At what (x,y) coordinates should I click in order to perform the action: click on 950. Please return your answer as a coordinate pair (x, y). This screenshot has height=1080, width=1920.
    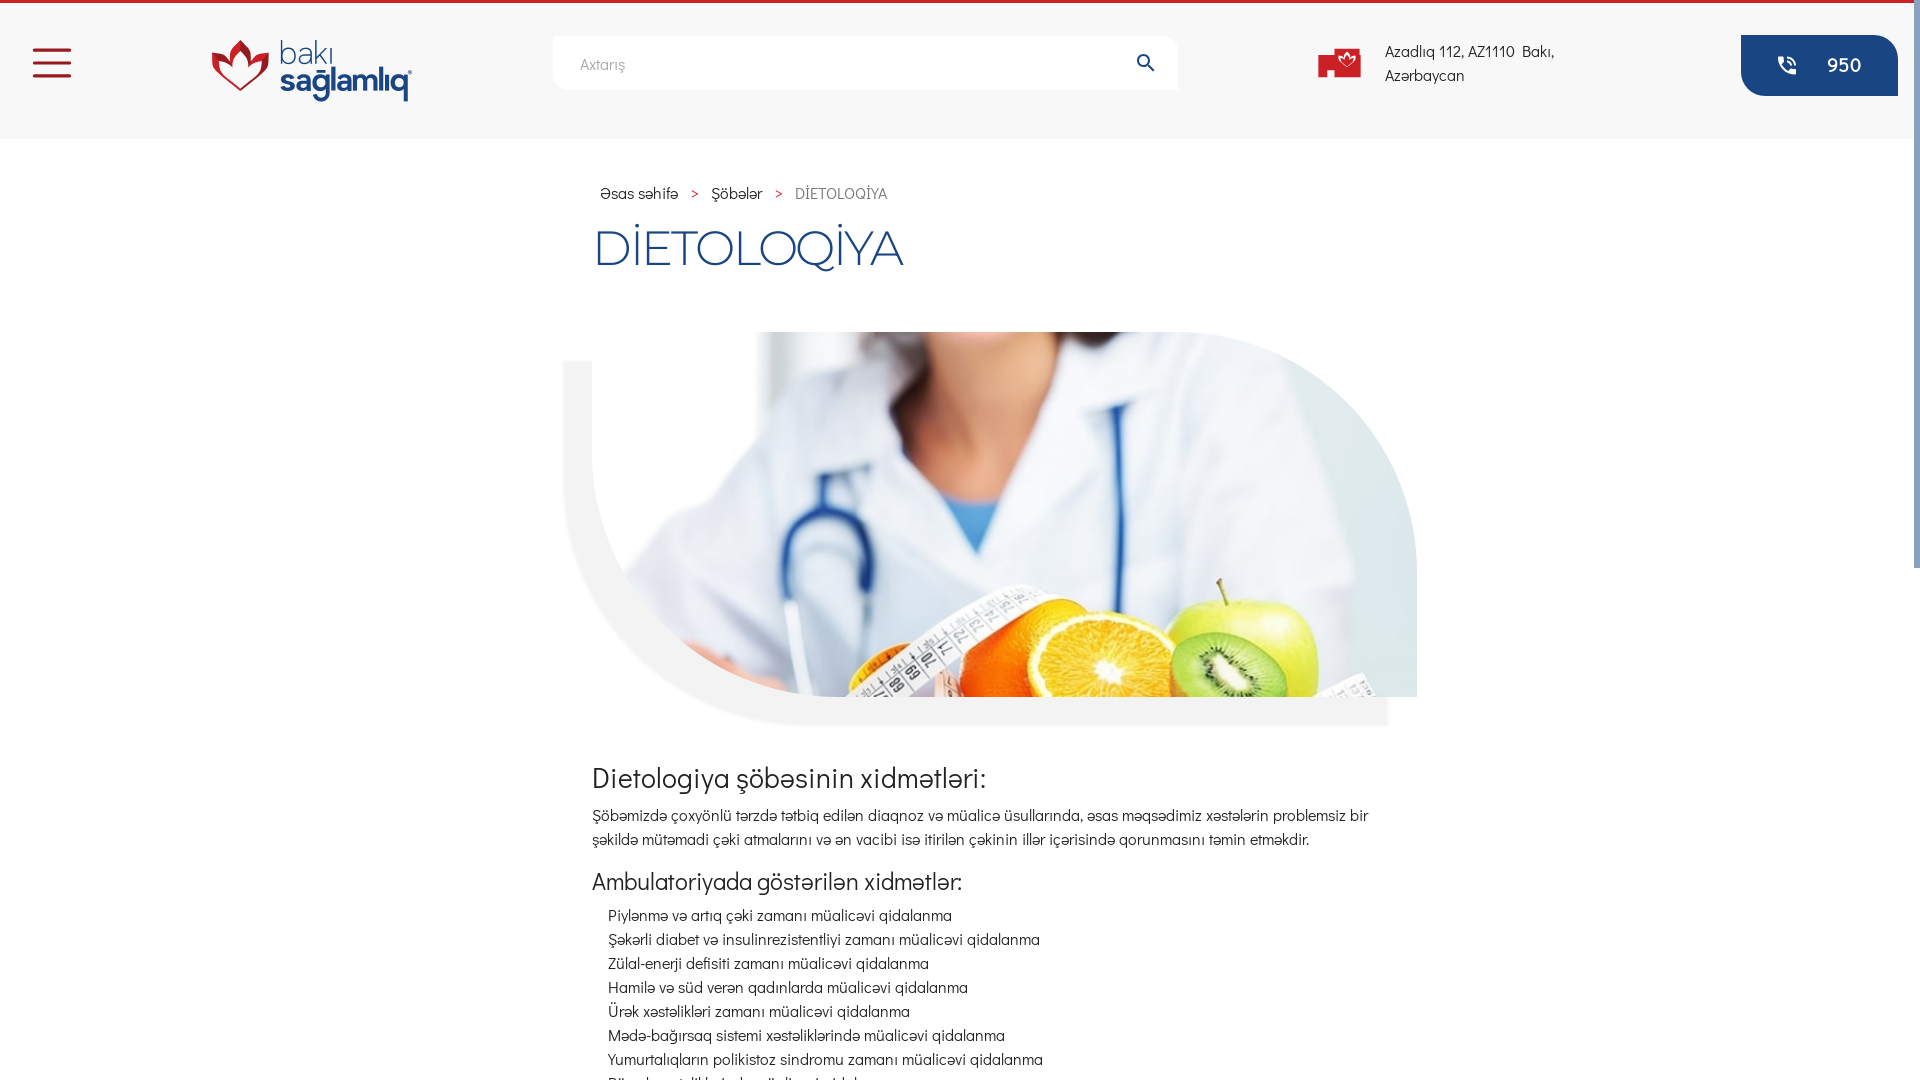
    Looking at the image, I should click on (1820, 66).